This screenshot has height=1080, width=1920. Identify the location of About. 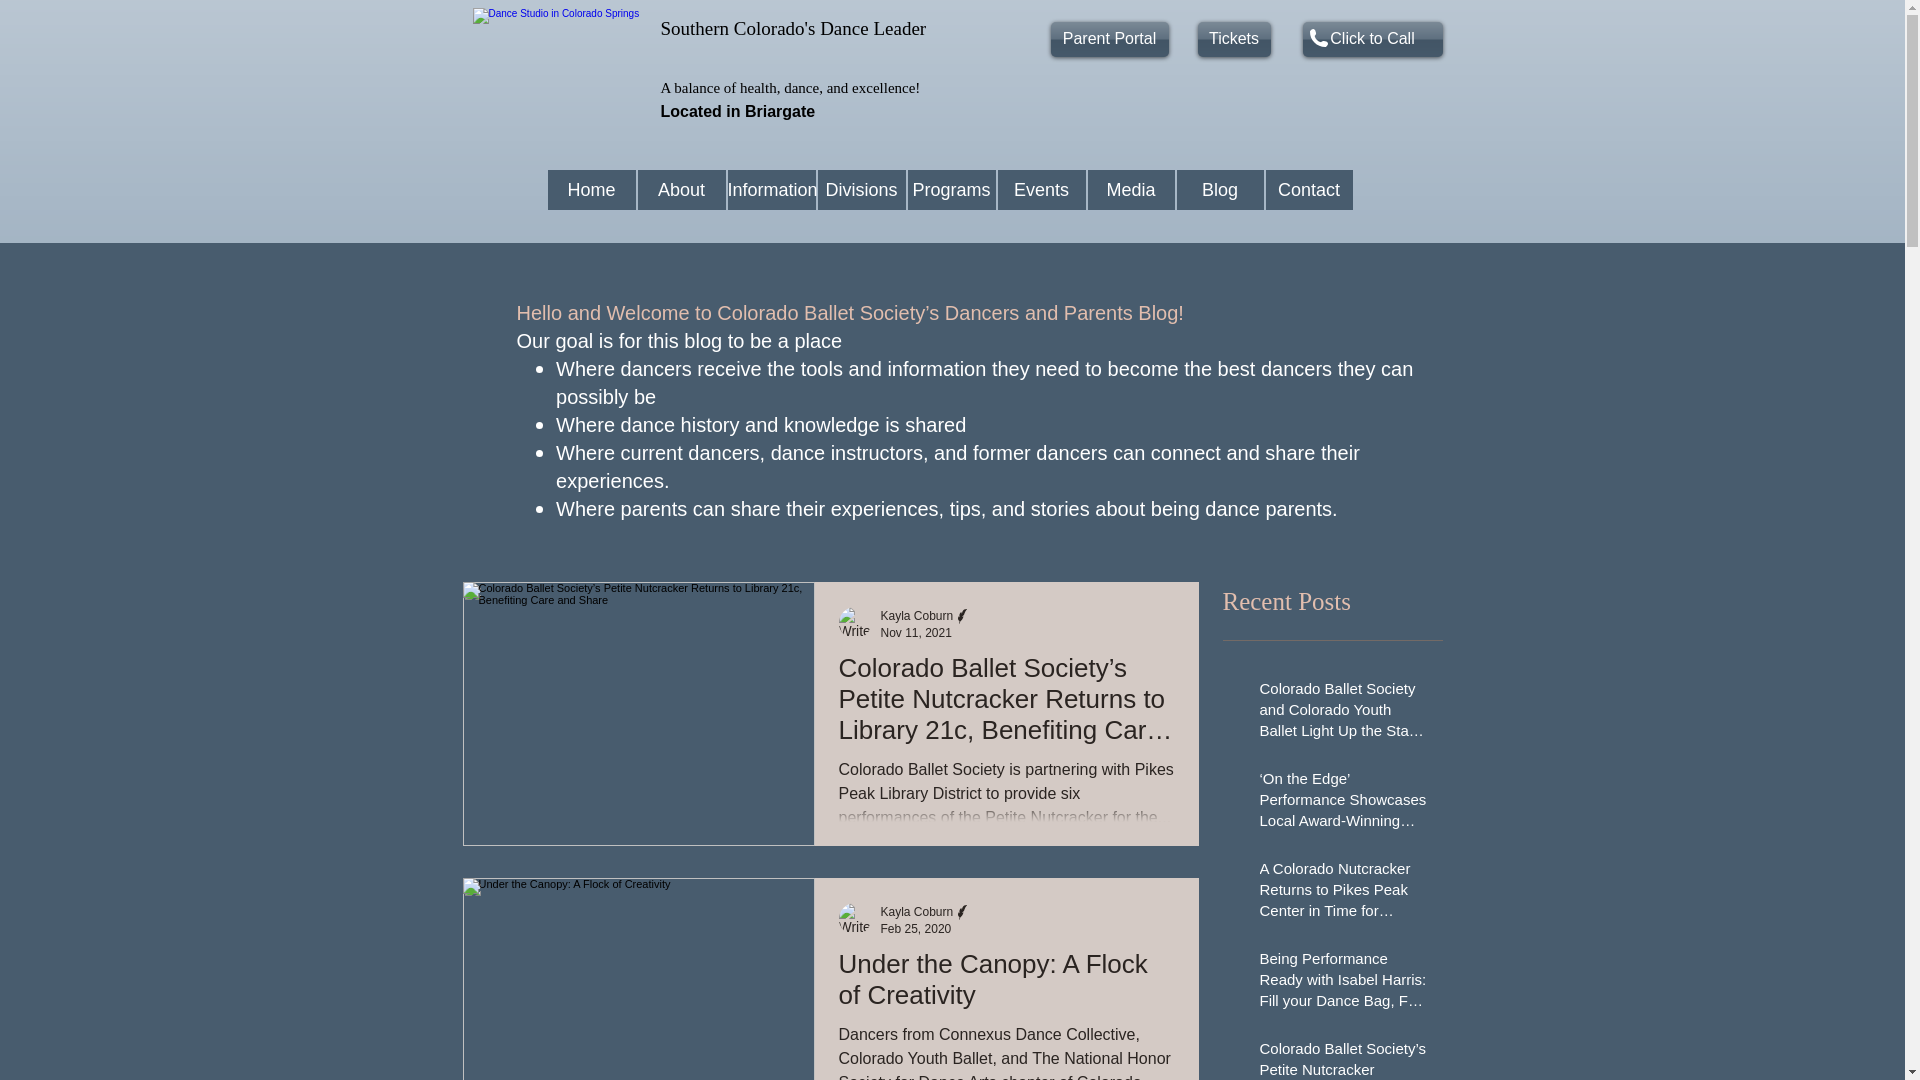
(681, 189).